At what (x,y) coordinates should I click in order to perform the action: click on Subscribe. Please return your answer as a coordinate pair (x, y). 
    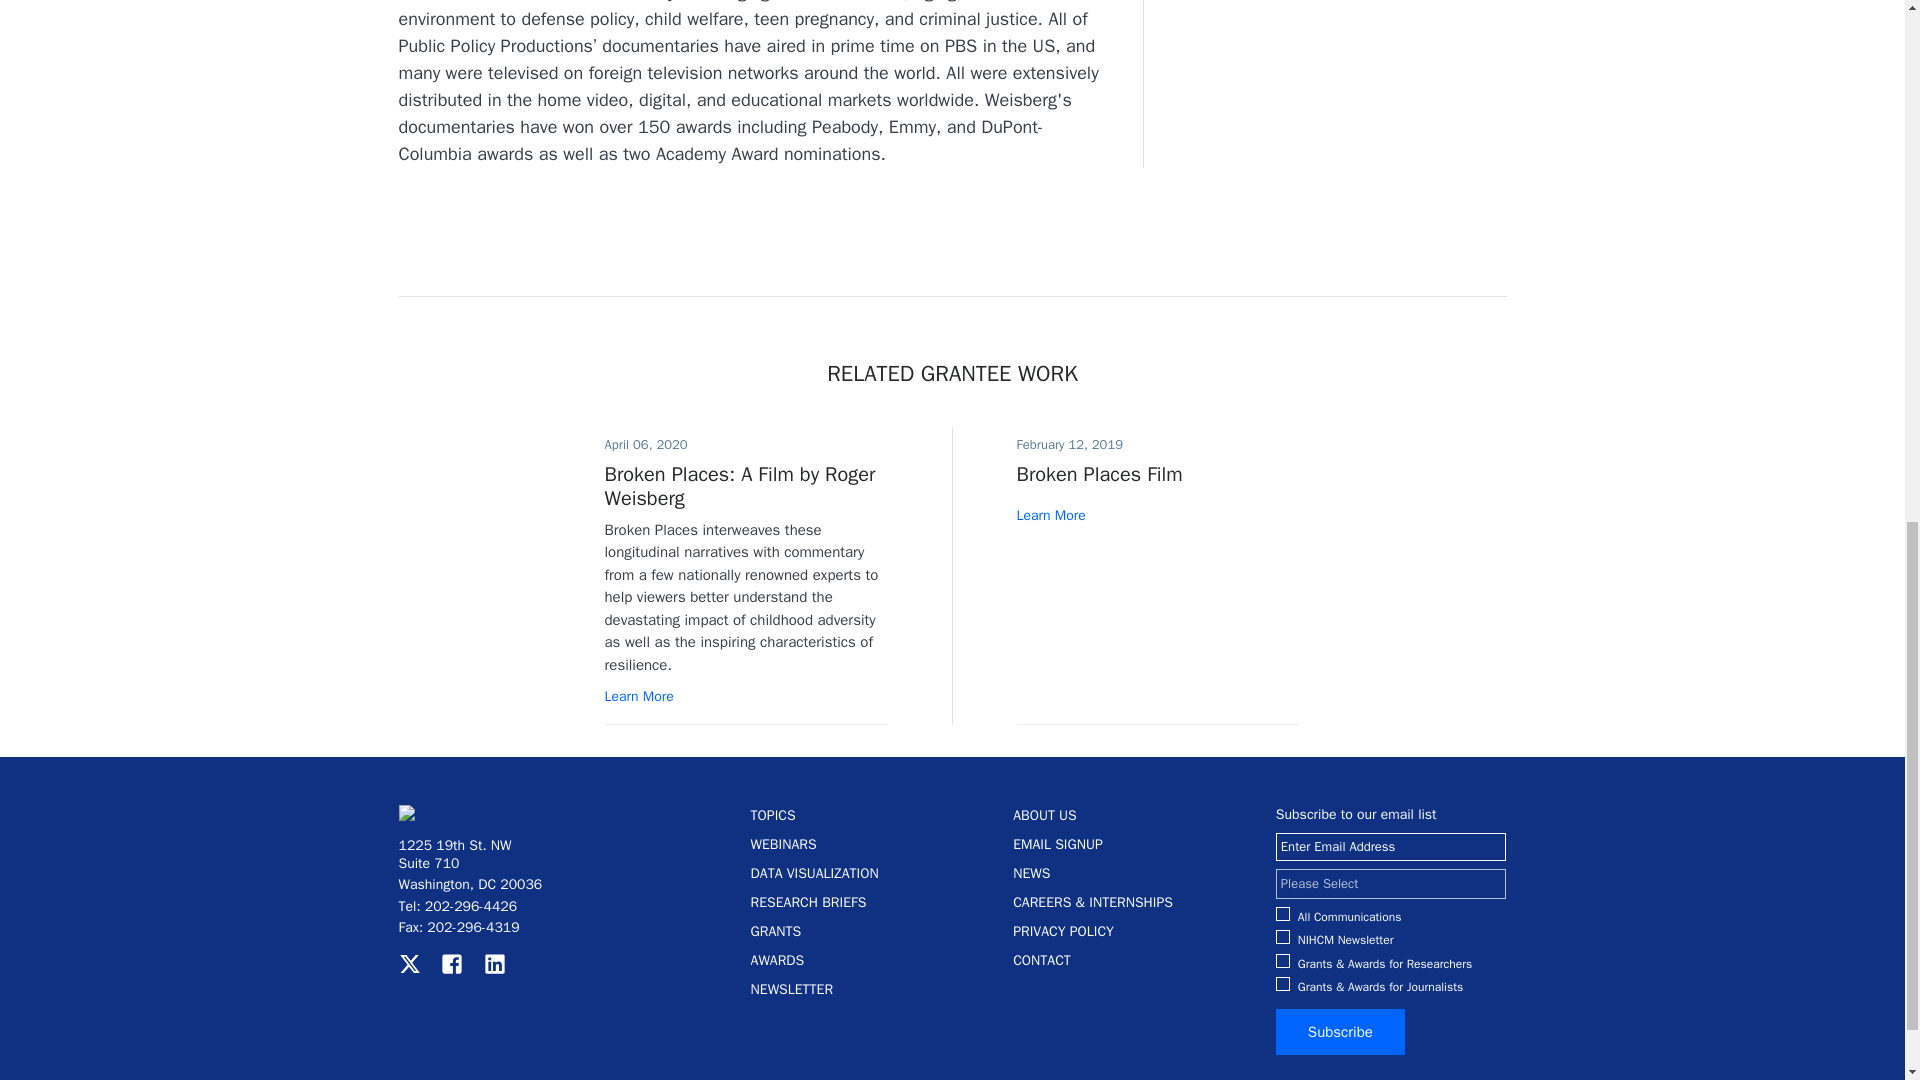
    Looking at the image, I should click on (1340, 1032).